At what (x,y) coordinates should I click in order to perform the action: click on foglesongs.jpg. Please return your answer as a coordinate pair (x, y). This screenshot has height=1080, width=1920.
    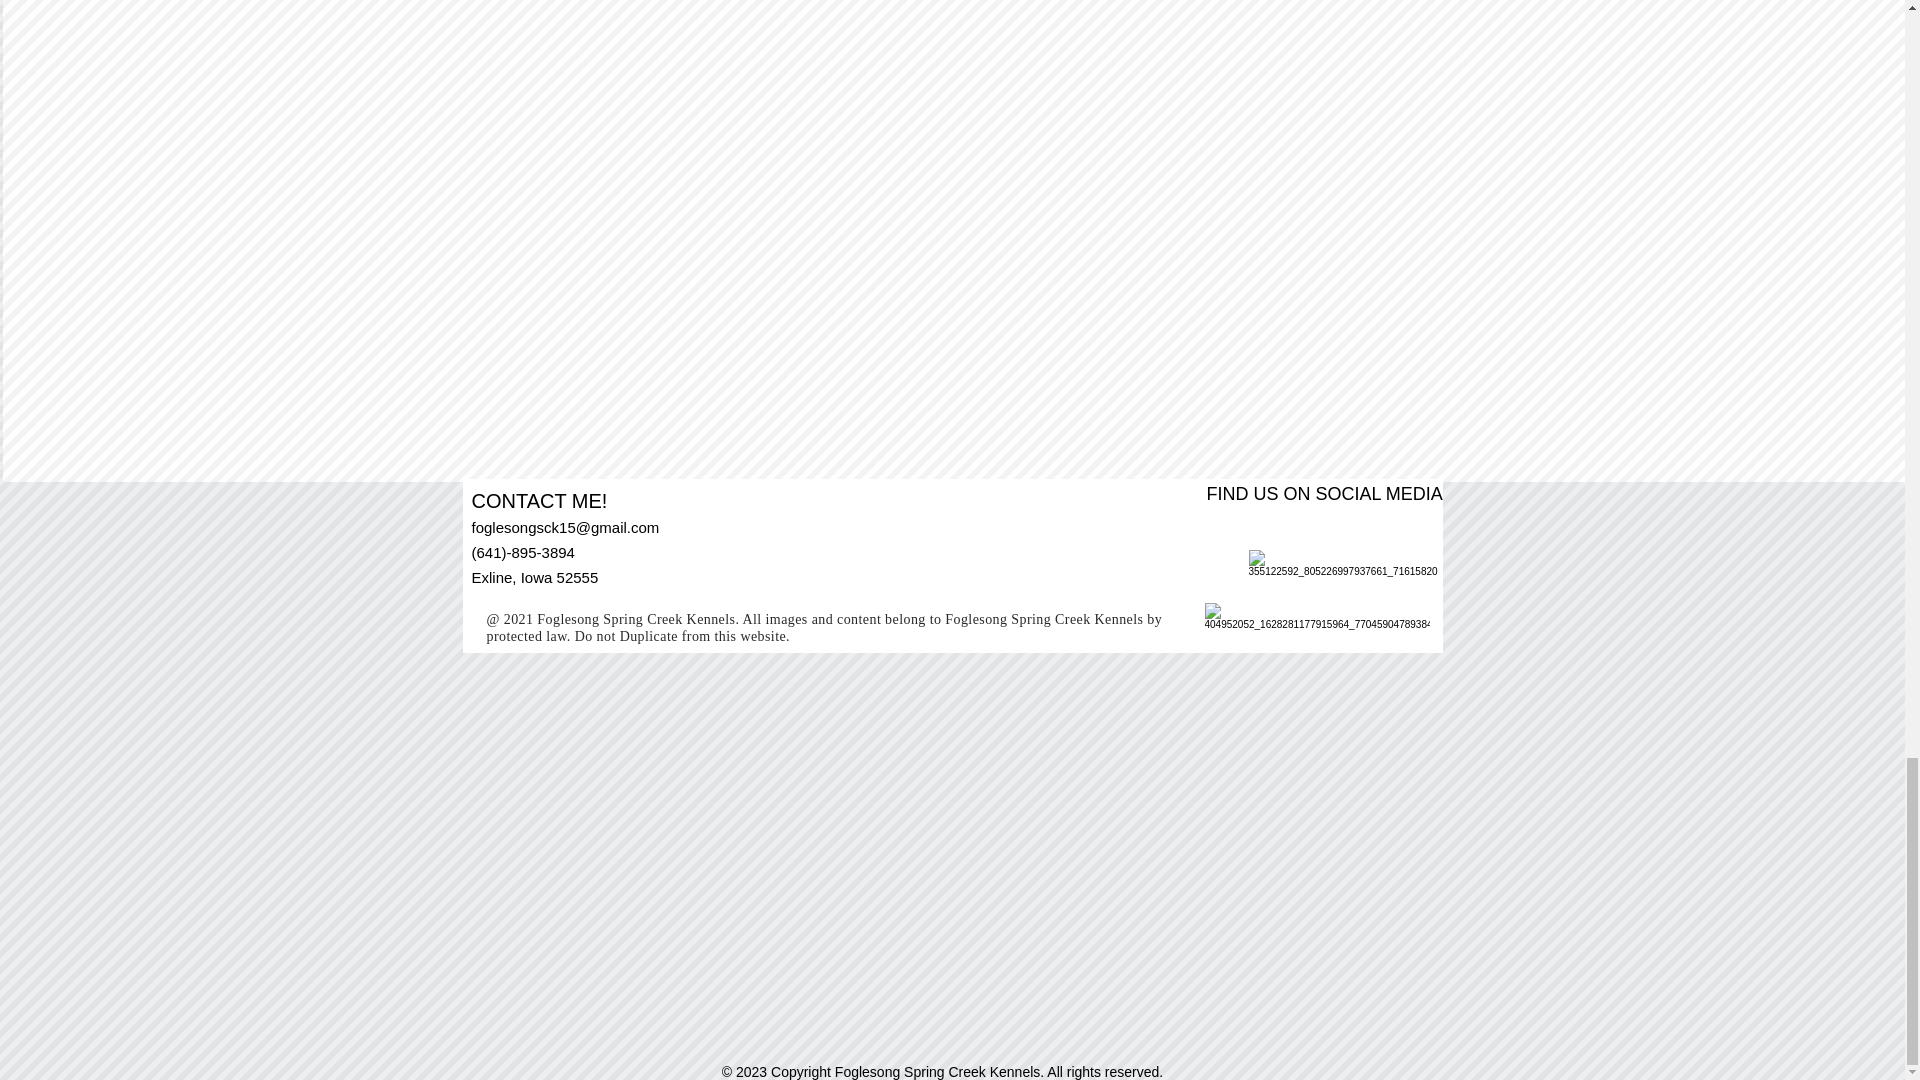
    Looking at the image, I should click on (618, 200).